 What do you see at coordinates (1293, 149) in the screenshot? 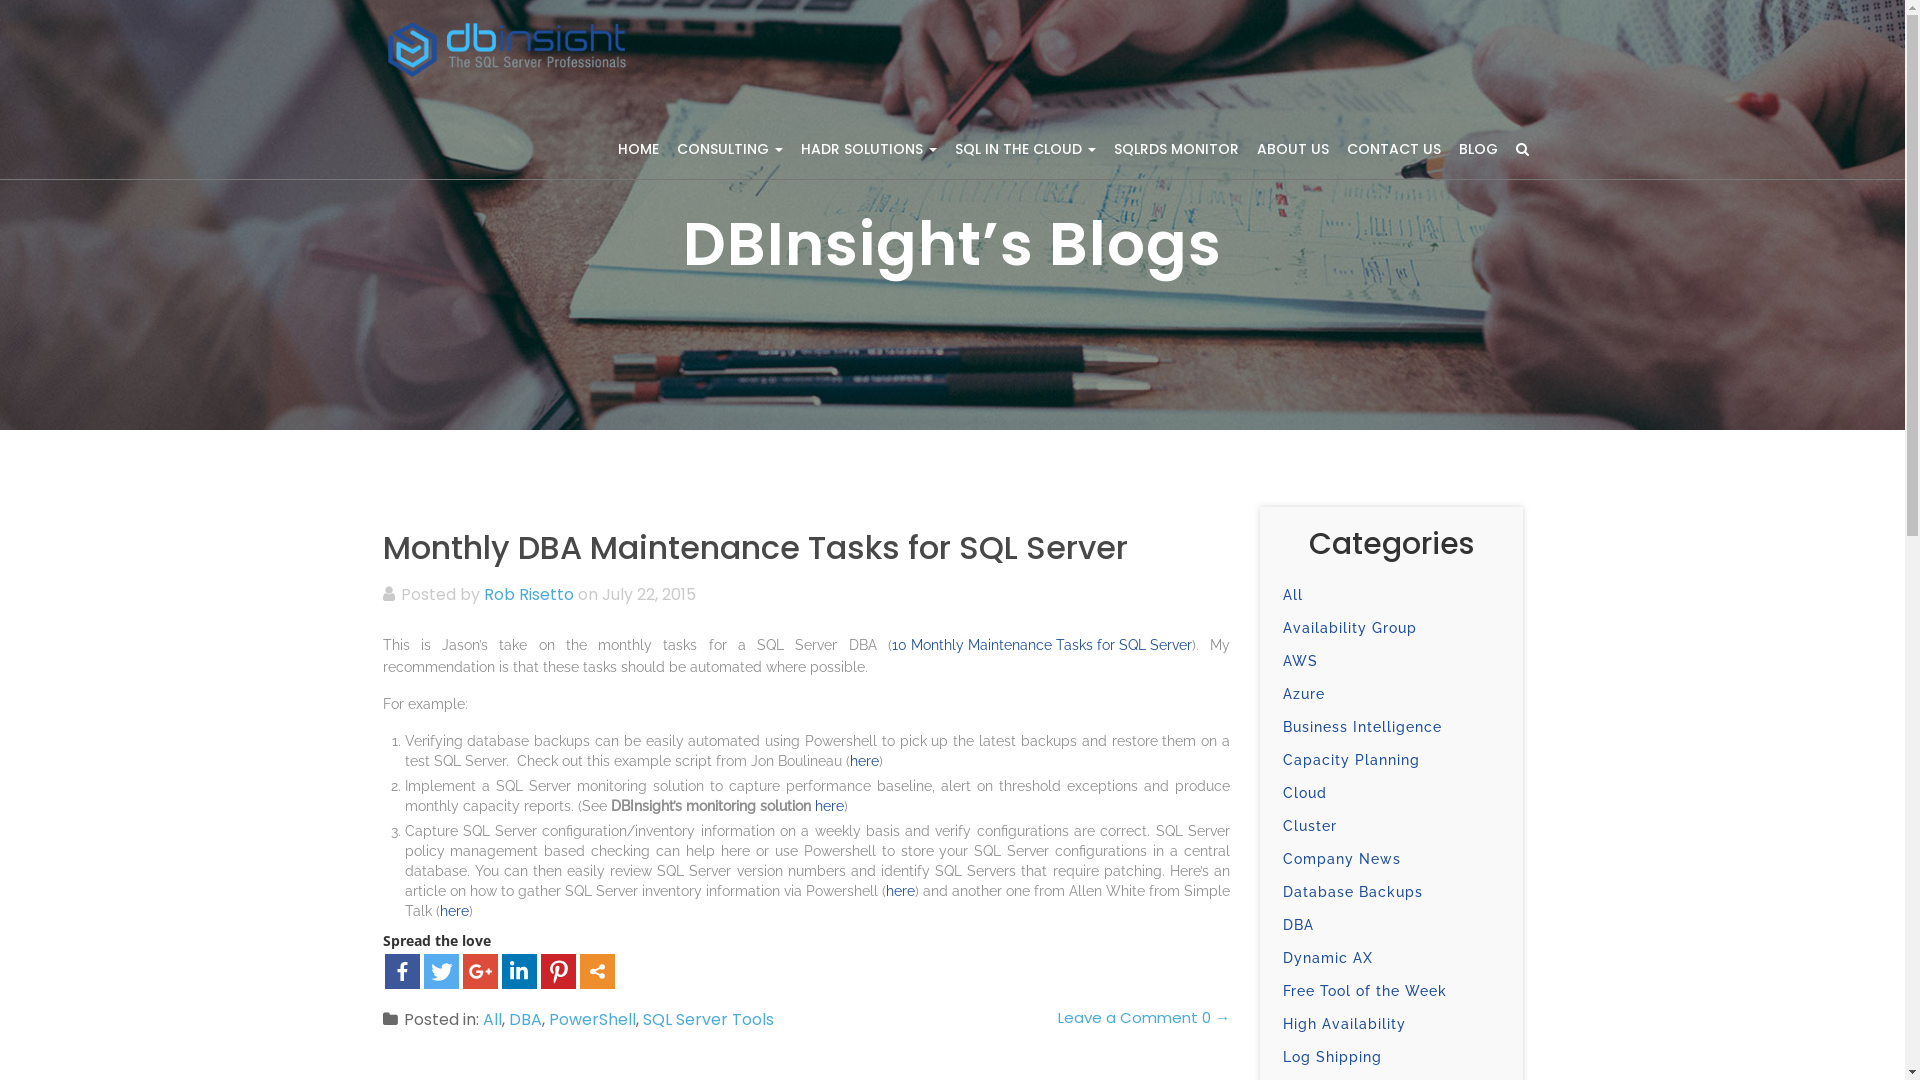
I see `ABOUT US` at bounding box center [1293, 149].